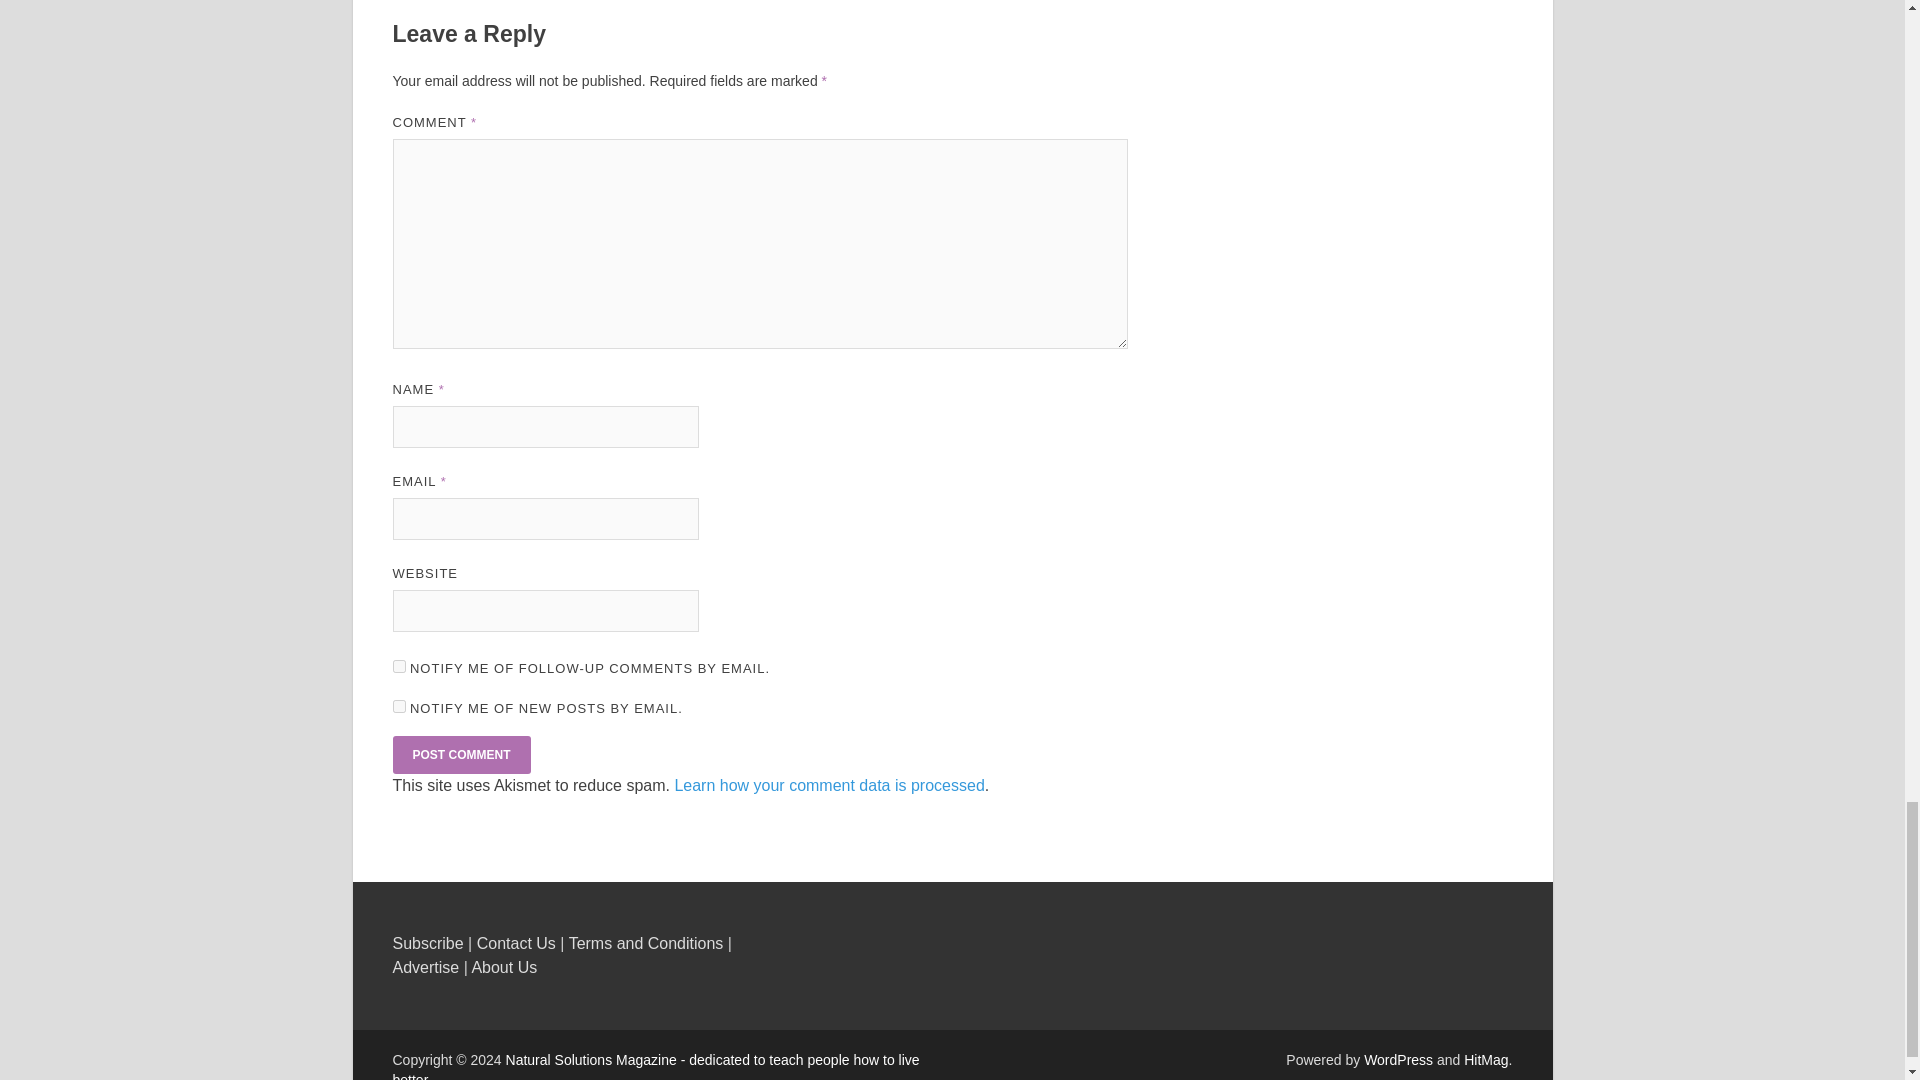 The height and width of the screenshot is (1080, 1920). What do you see at coordinates (1398, 1060) in the screenshot?
I see `WordPress` at bounding box center [1398, 1060].